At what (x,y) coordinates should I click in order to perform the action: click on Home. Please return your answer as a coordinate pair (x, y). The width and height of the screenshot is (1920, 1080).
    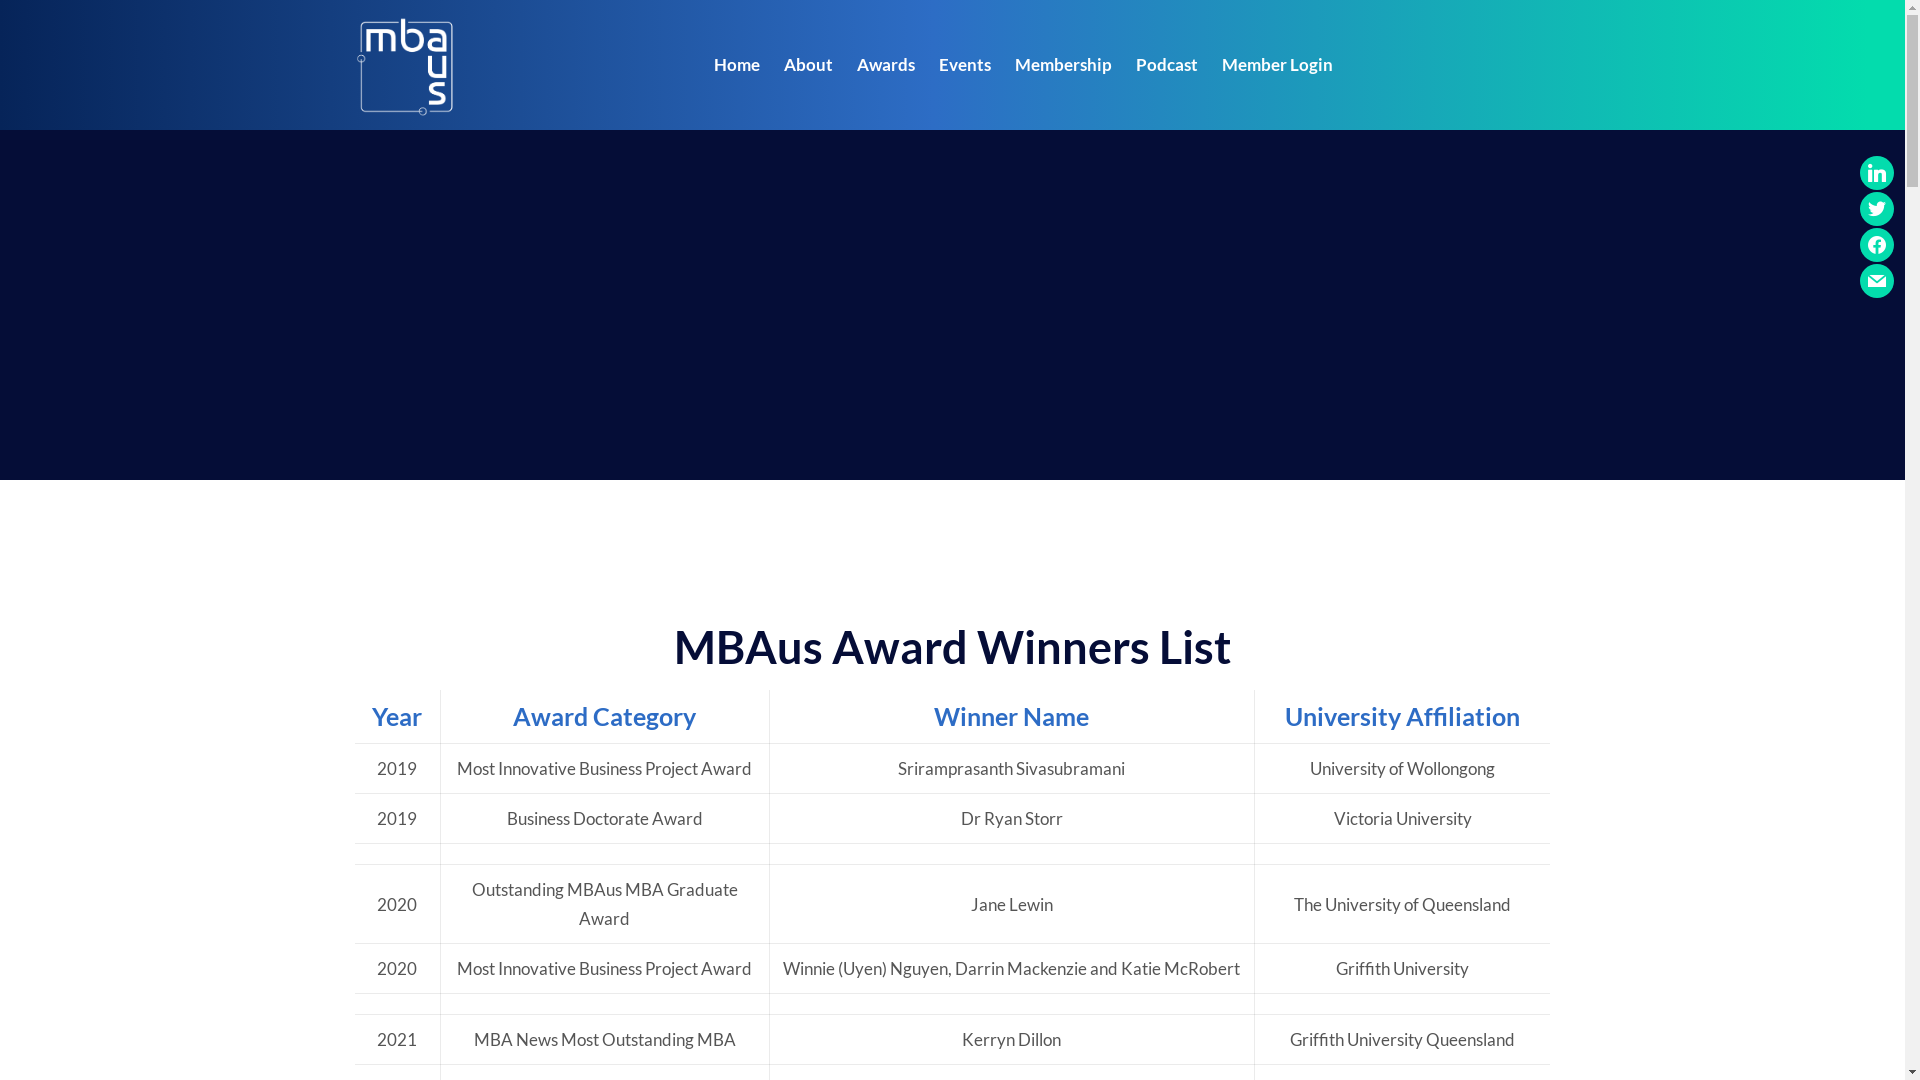
    Looking at the image, I should click on (737, 65).